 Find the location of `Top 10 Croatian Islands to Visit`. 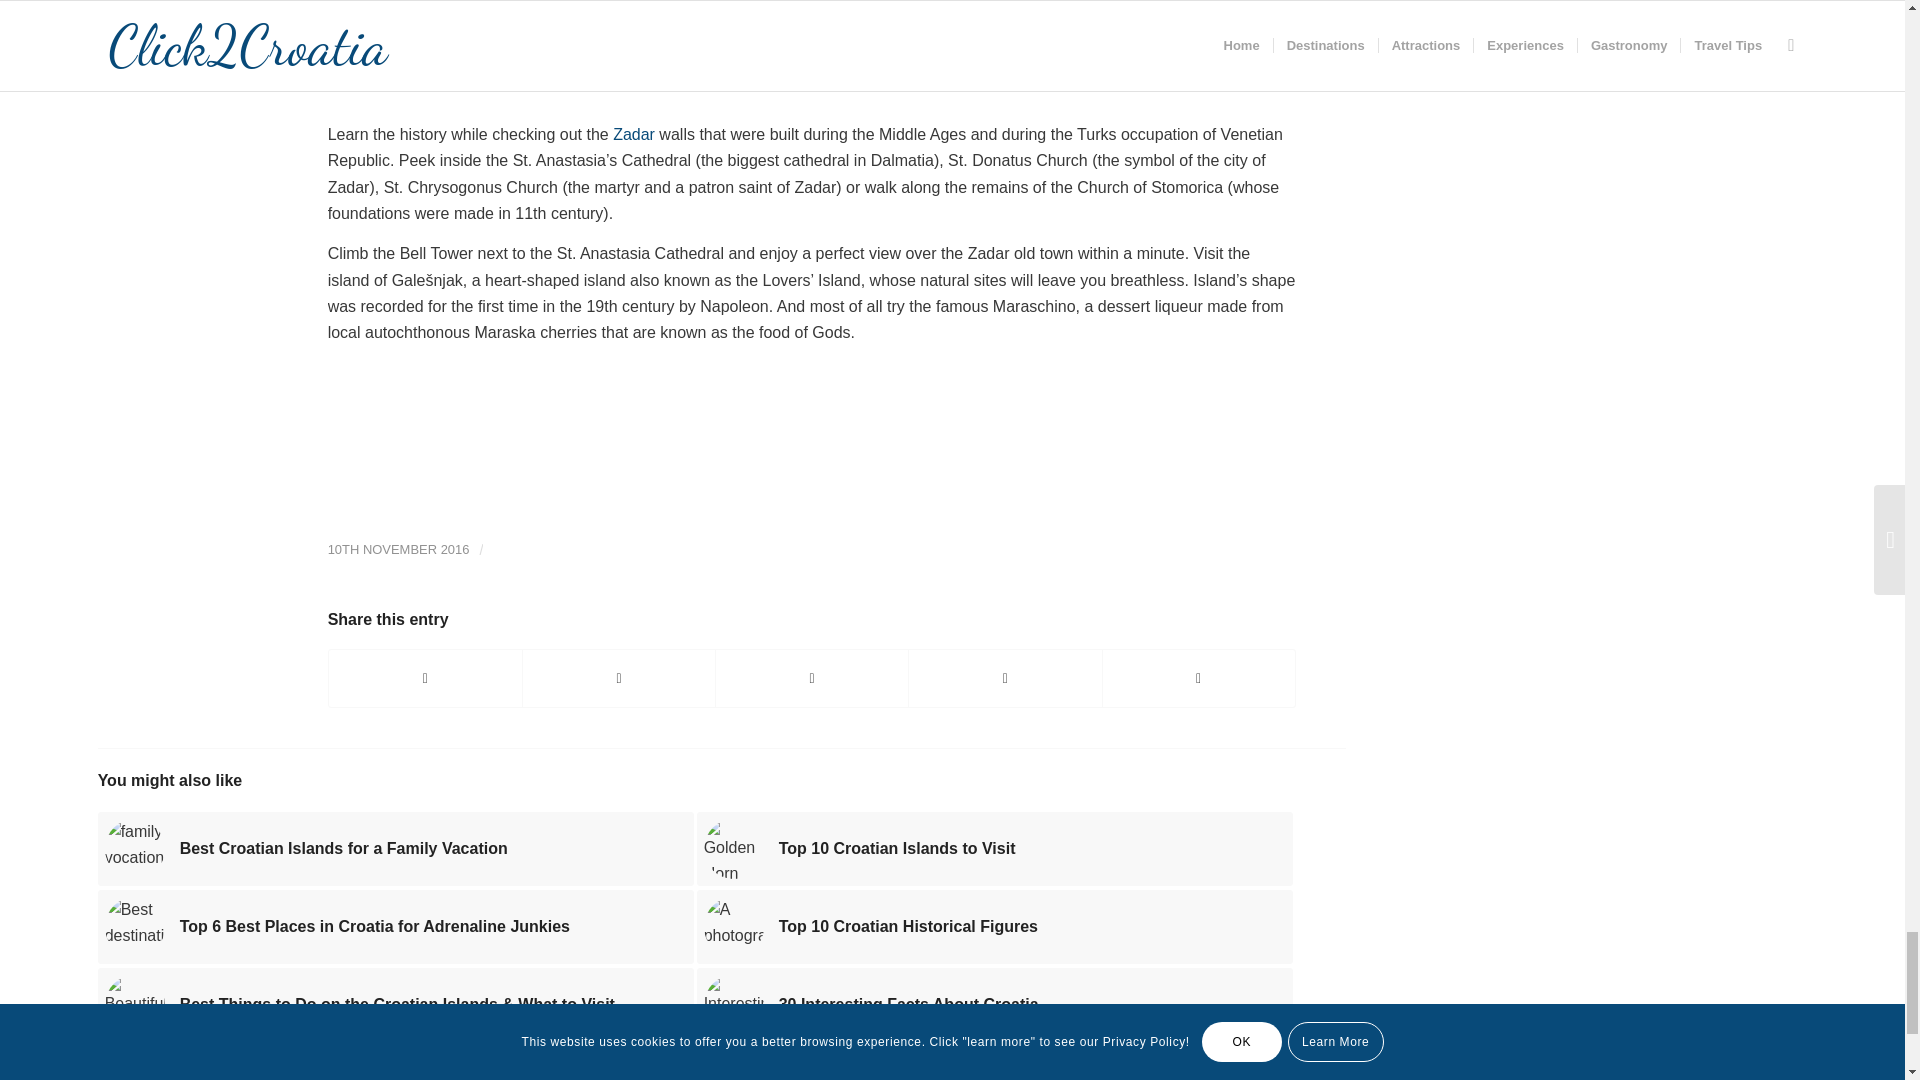

Top 10 Croatian Islands to Visit is located at coordinates (994, 848).